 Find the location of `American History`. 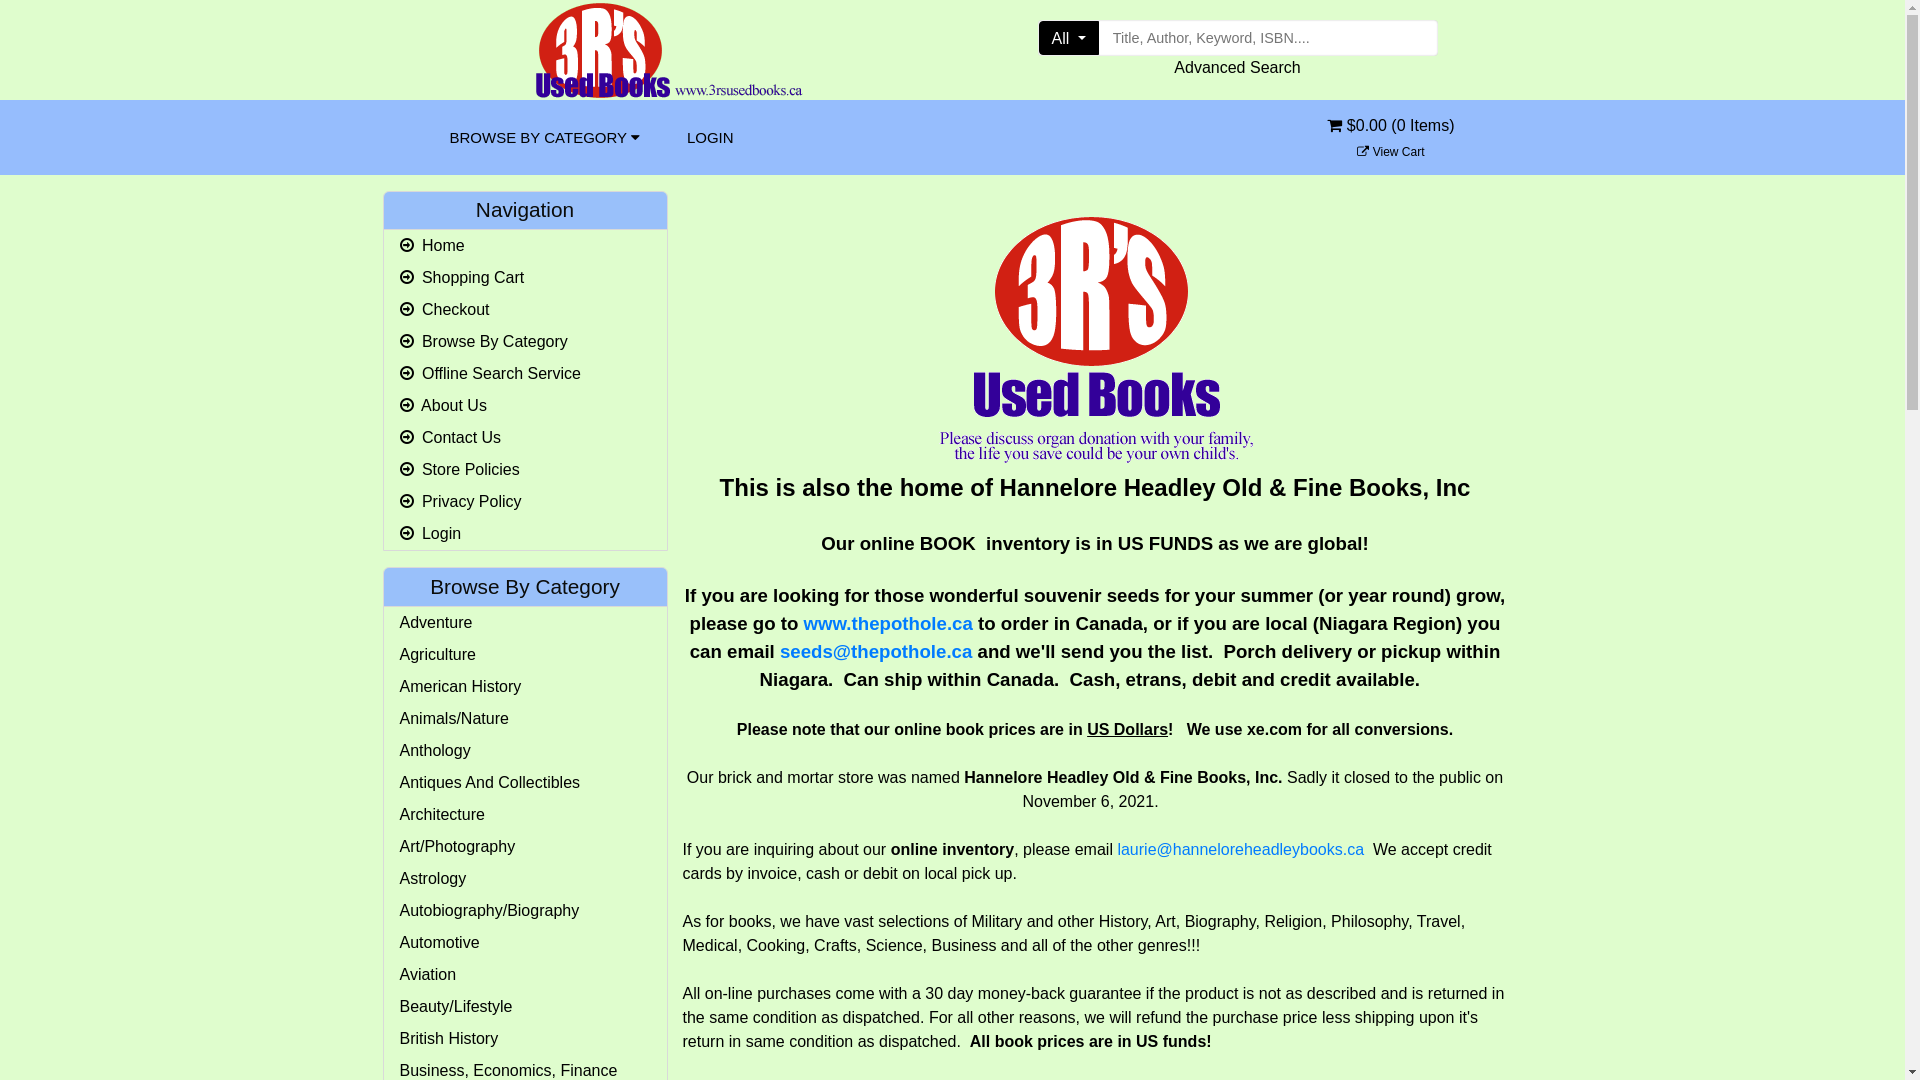

American History is located at coordinates (526, 687).